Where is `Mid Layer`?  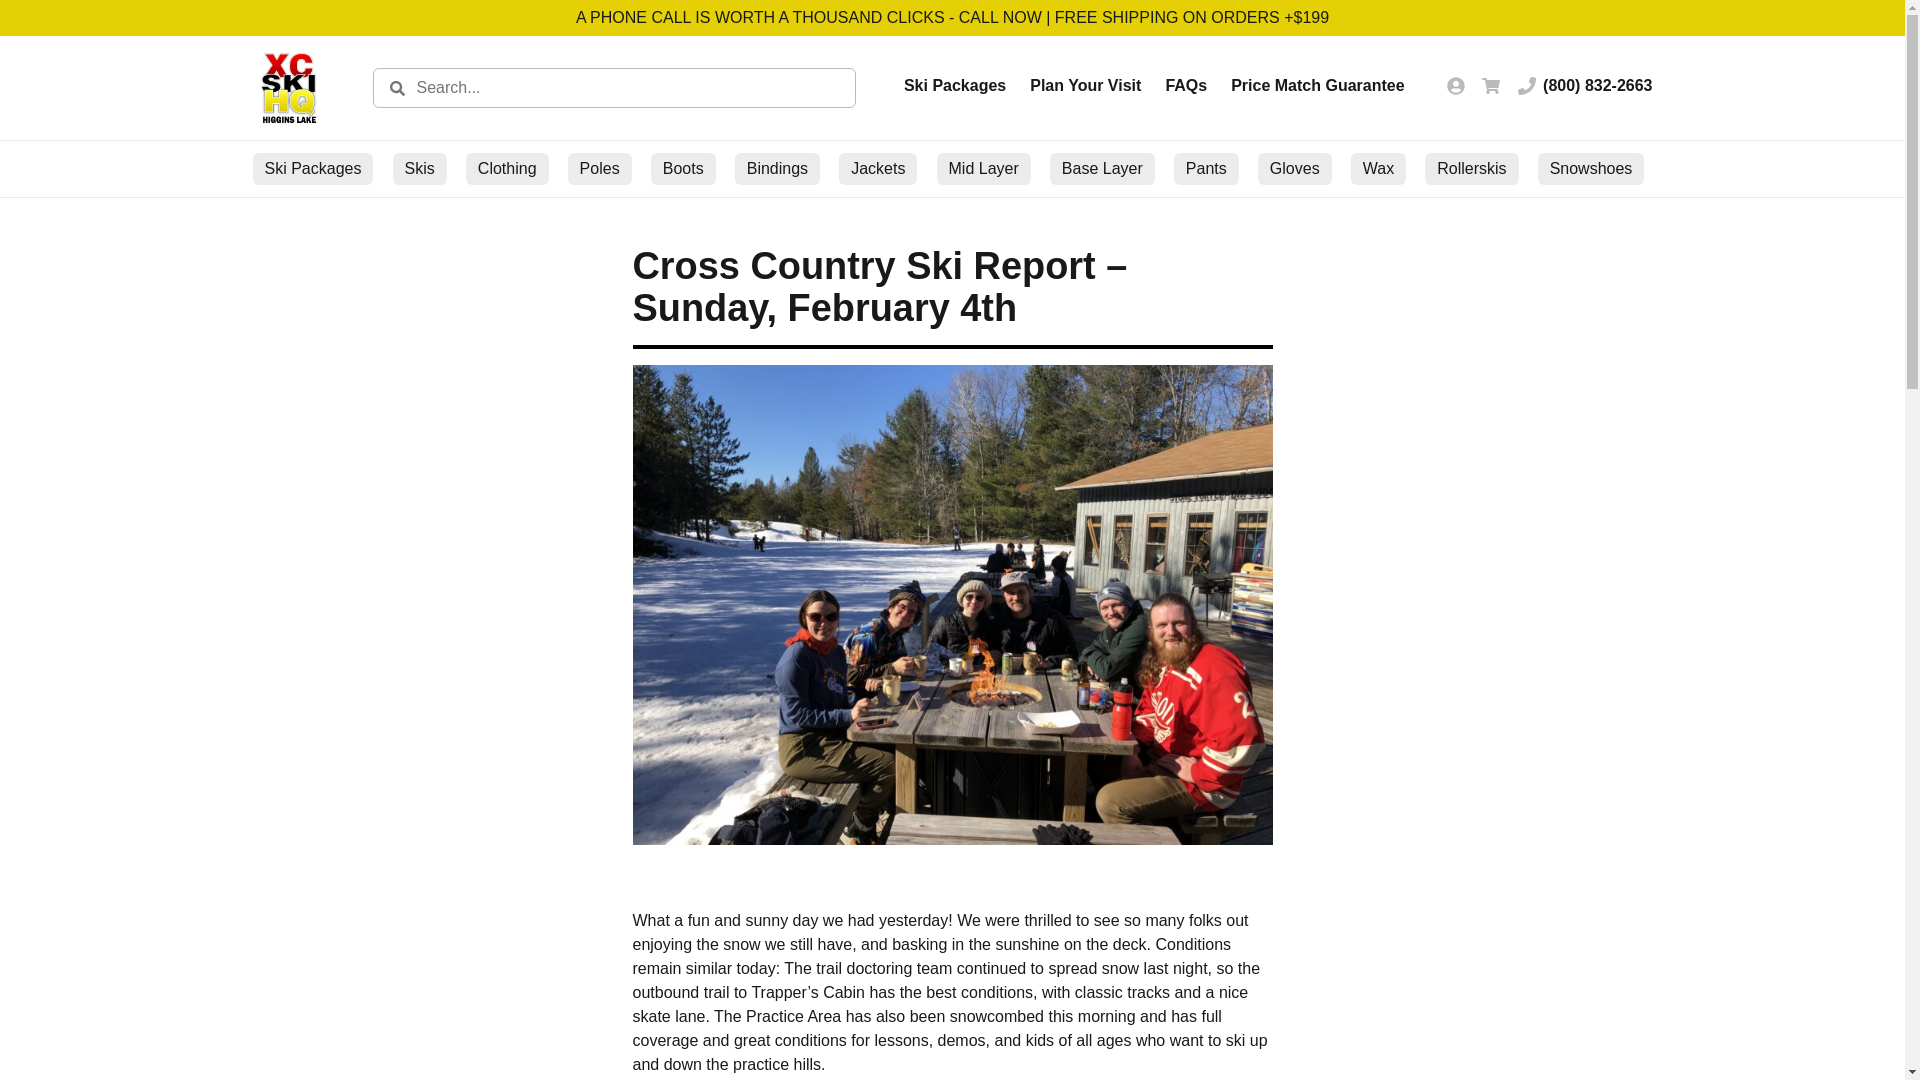
Mid Layer is located at coordinates (982, 168).